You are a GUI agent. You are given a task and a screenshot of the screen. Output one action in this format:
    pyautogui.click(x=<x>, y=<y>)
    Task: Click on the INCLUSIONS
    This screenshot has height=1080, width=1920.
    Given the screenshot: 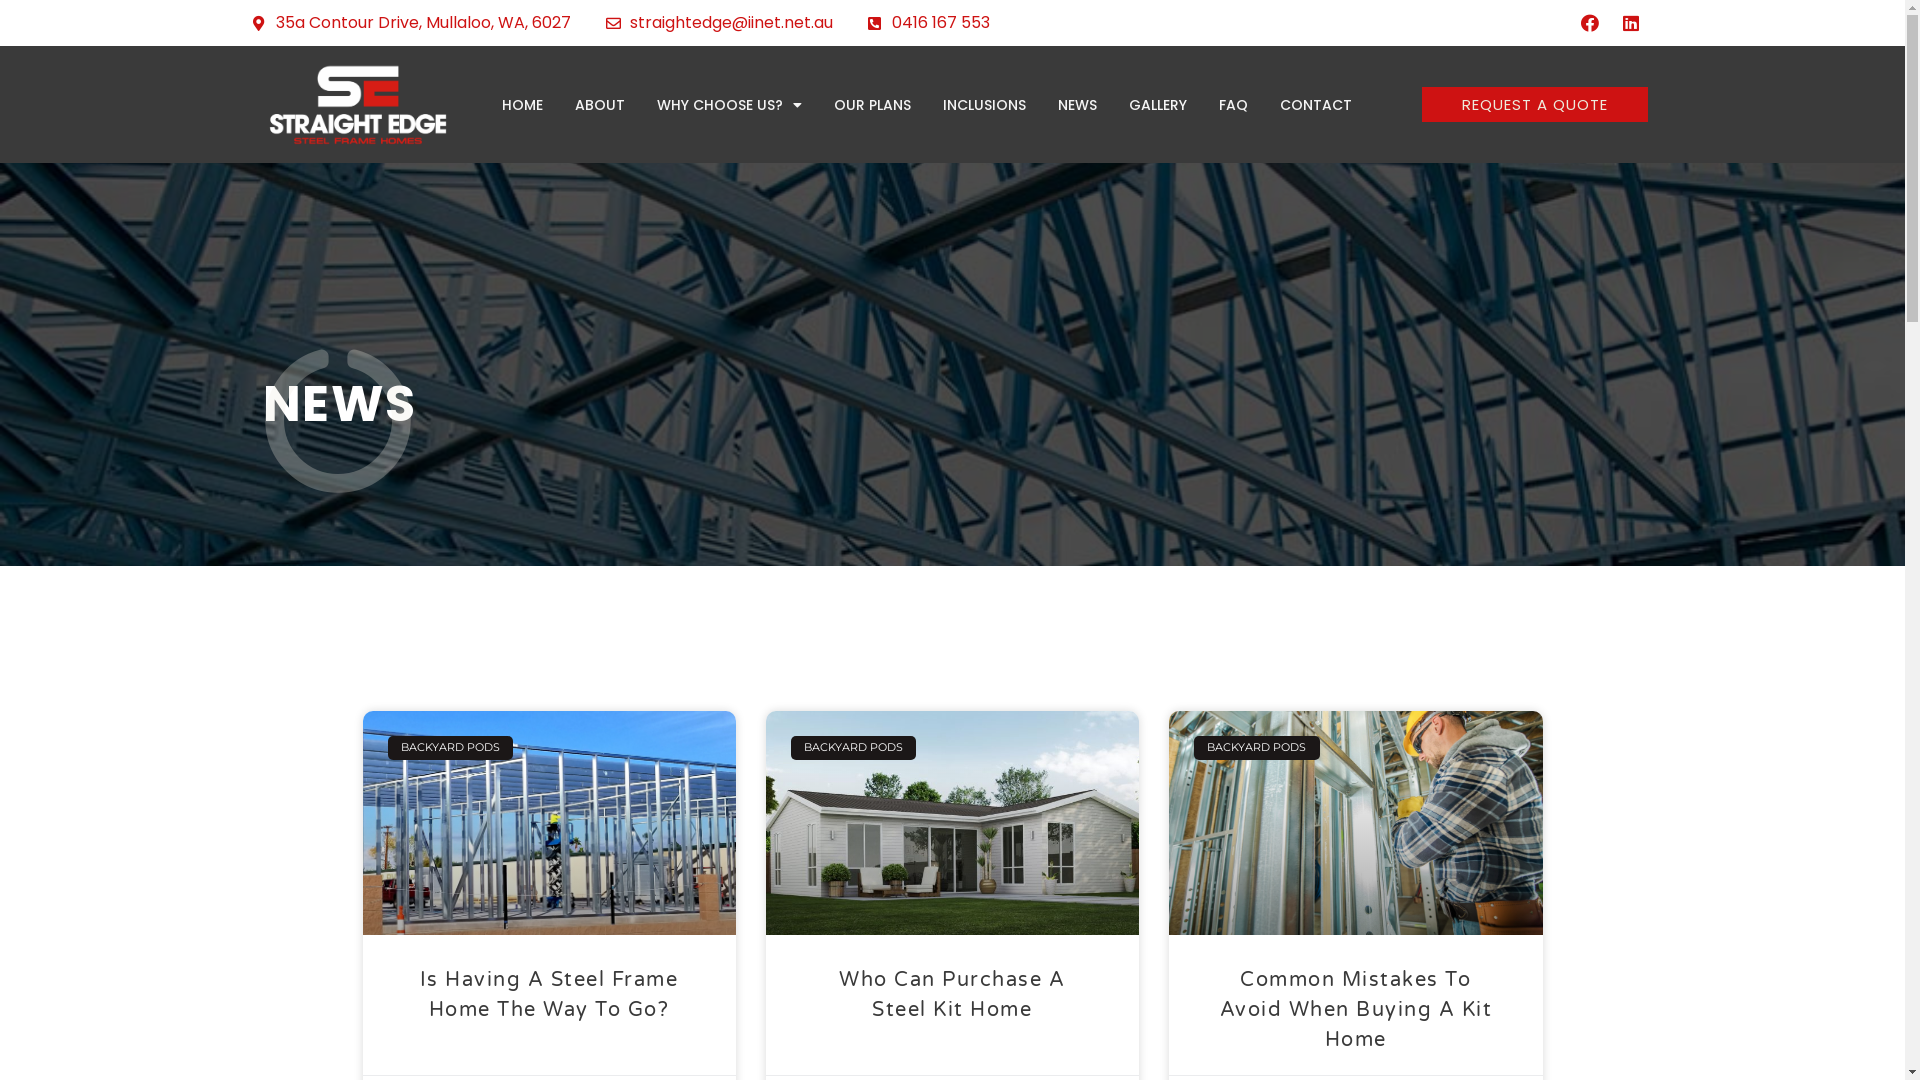 What is the action you would take?
    pyautogui.click(x=984, y=105)
    